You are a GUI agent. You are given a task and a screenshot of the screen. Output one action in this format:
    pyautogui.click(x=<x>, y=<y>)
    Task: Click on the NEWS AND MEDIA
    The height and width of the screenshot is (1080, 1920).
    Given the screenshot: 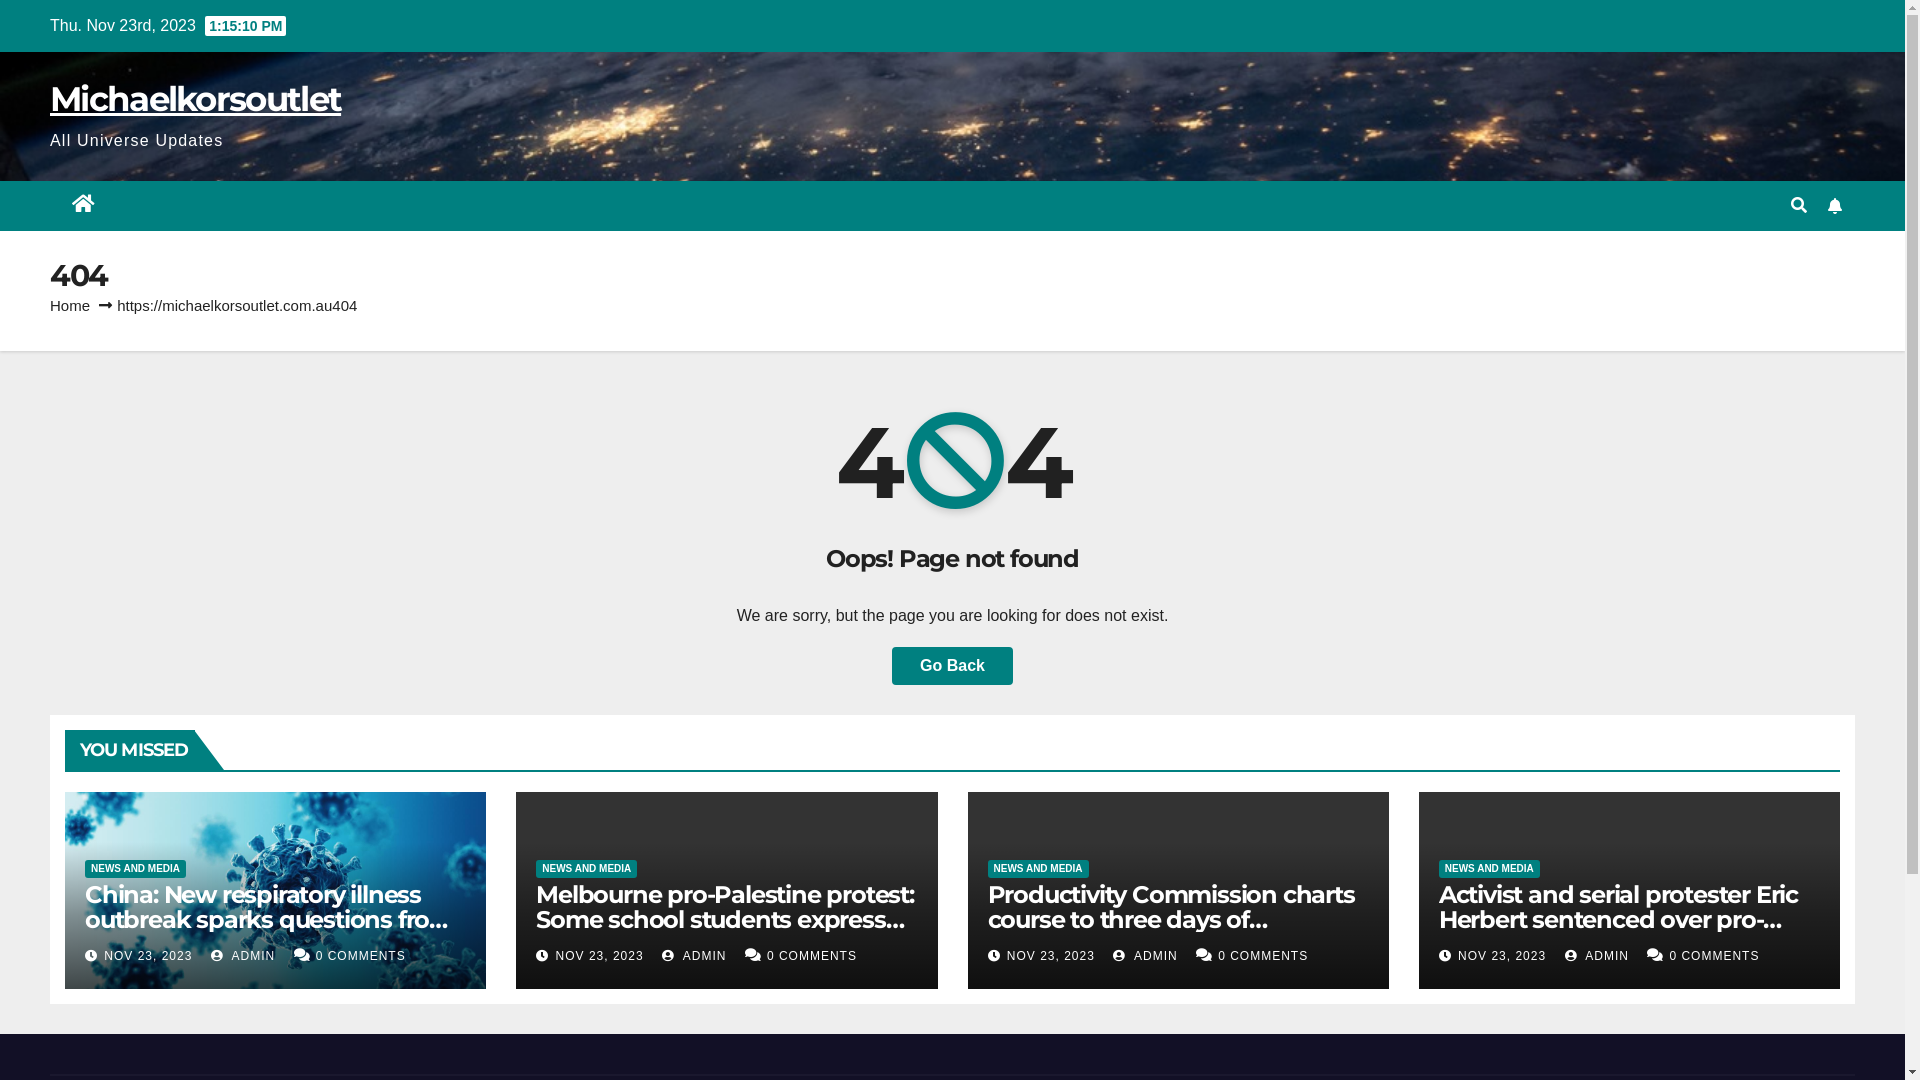 What is the action you would take?
    pyautogui.click(x=1490, y=869)
    